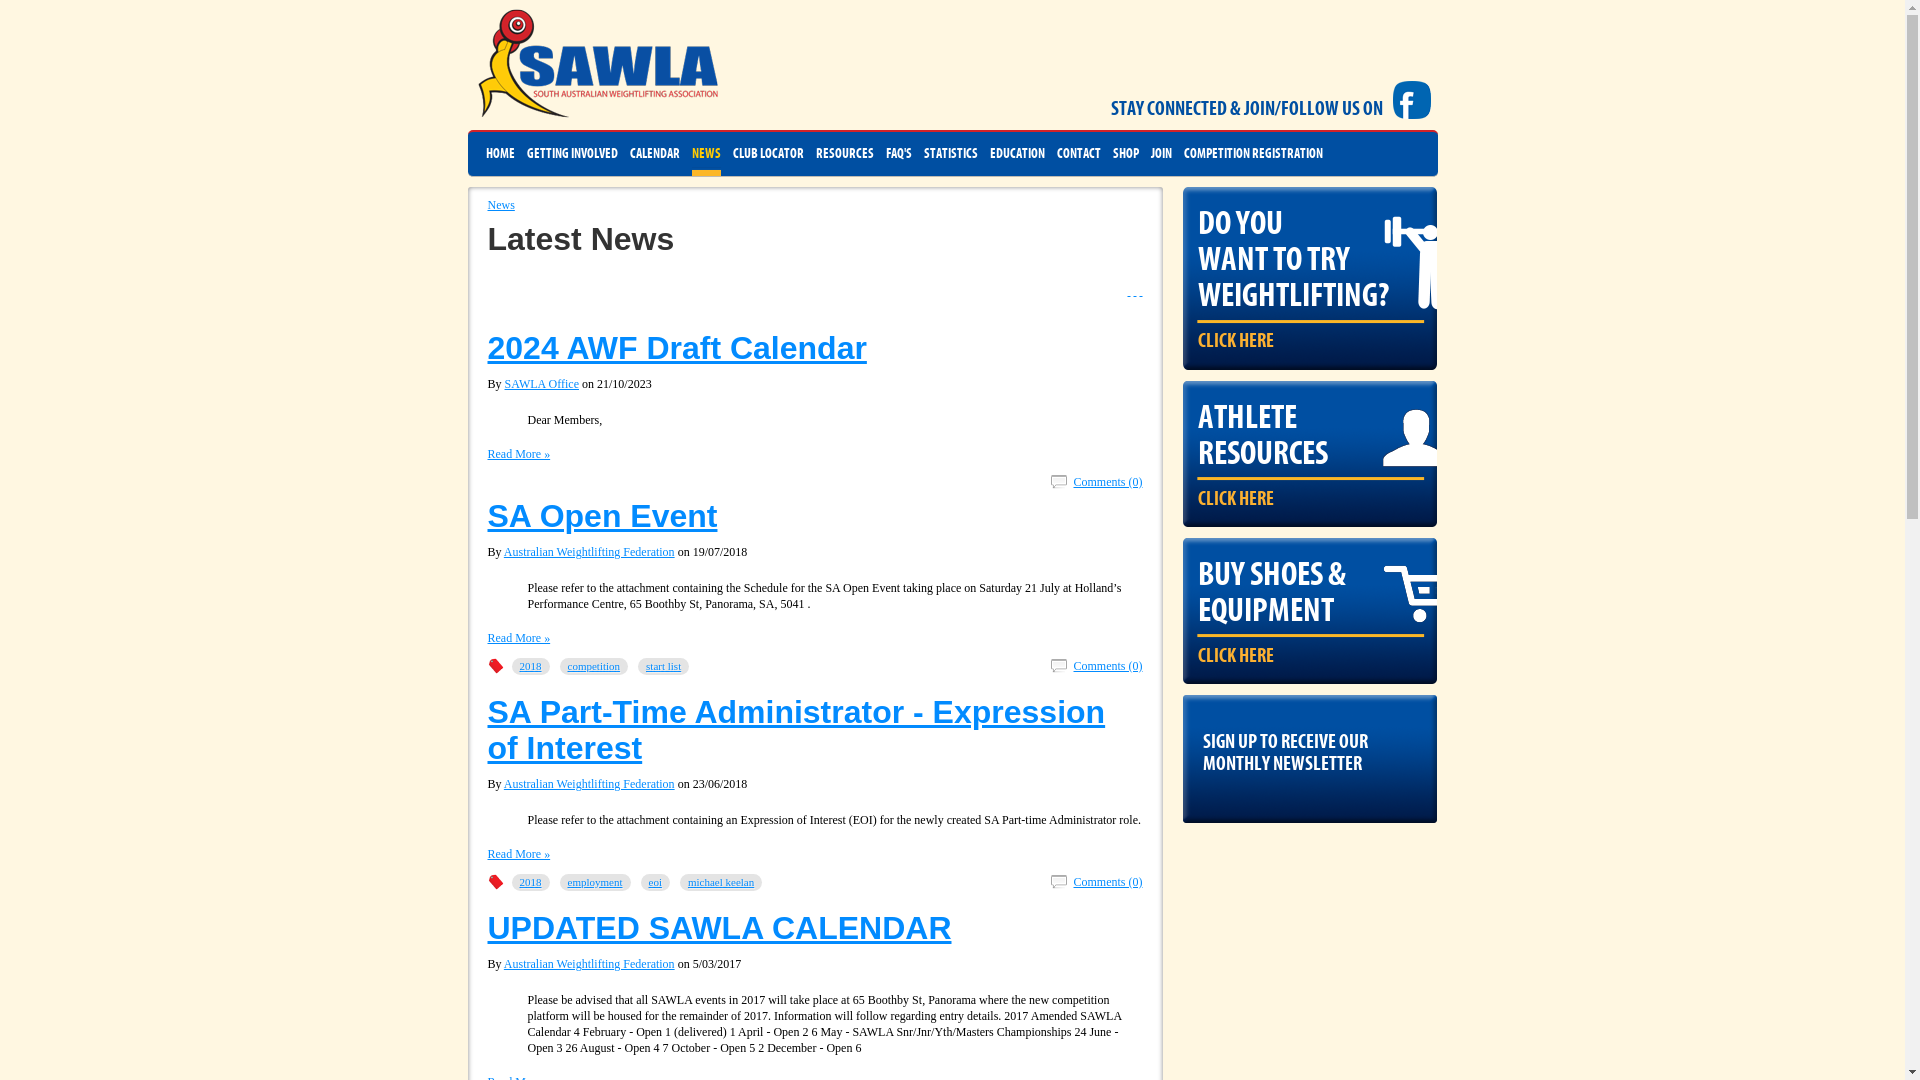  What do you see at coordinates (768, 154) in the screenshot?
I see `CLUB LOCATOR` at bounding box center [768, 154].